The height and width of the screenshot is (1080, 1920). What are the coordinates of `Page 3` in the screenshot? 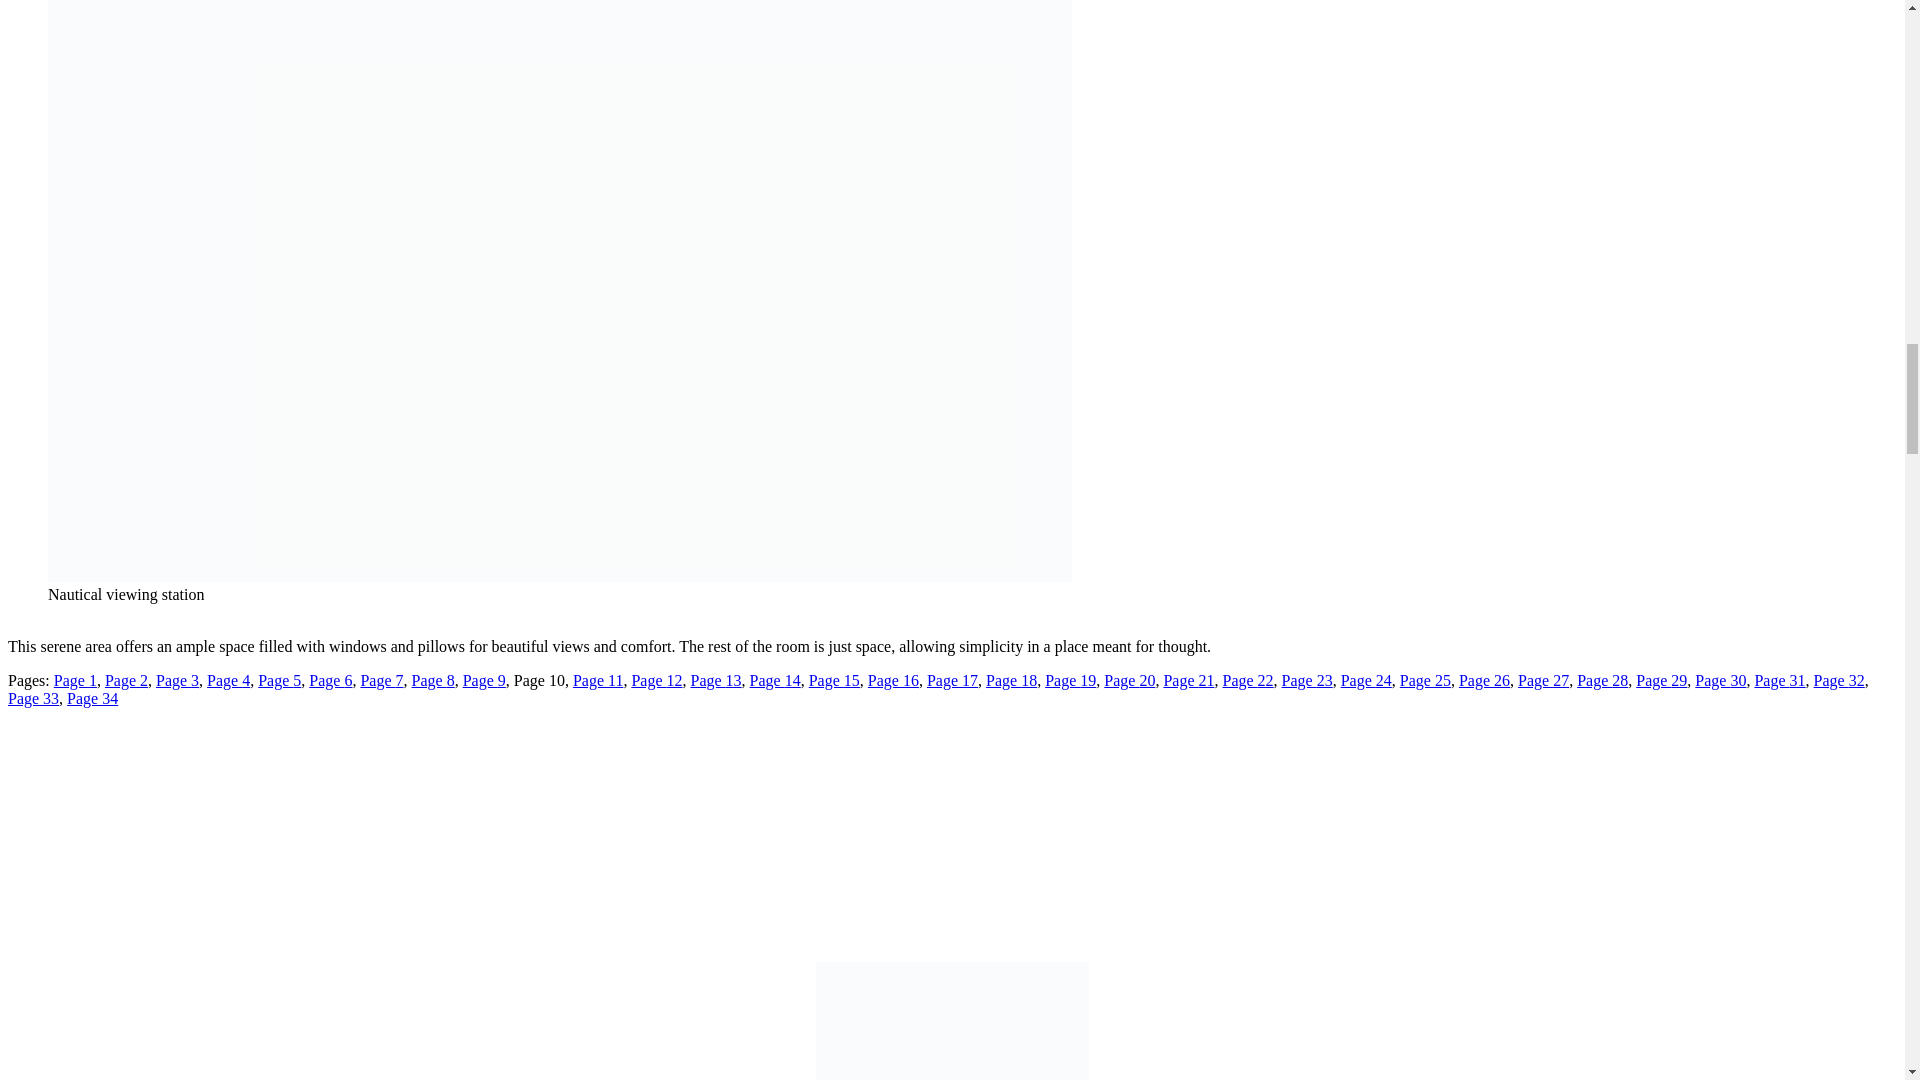 It's located at (177, 680).